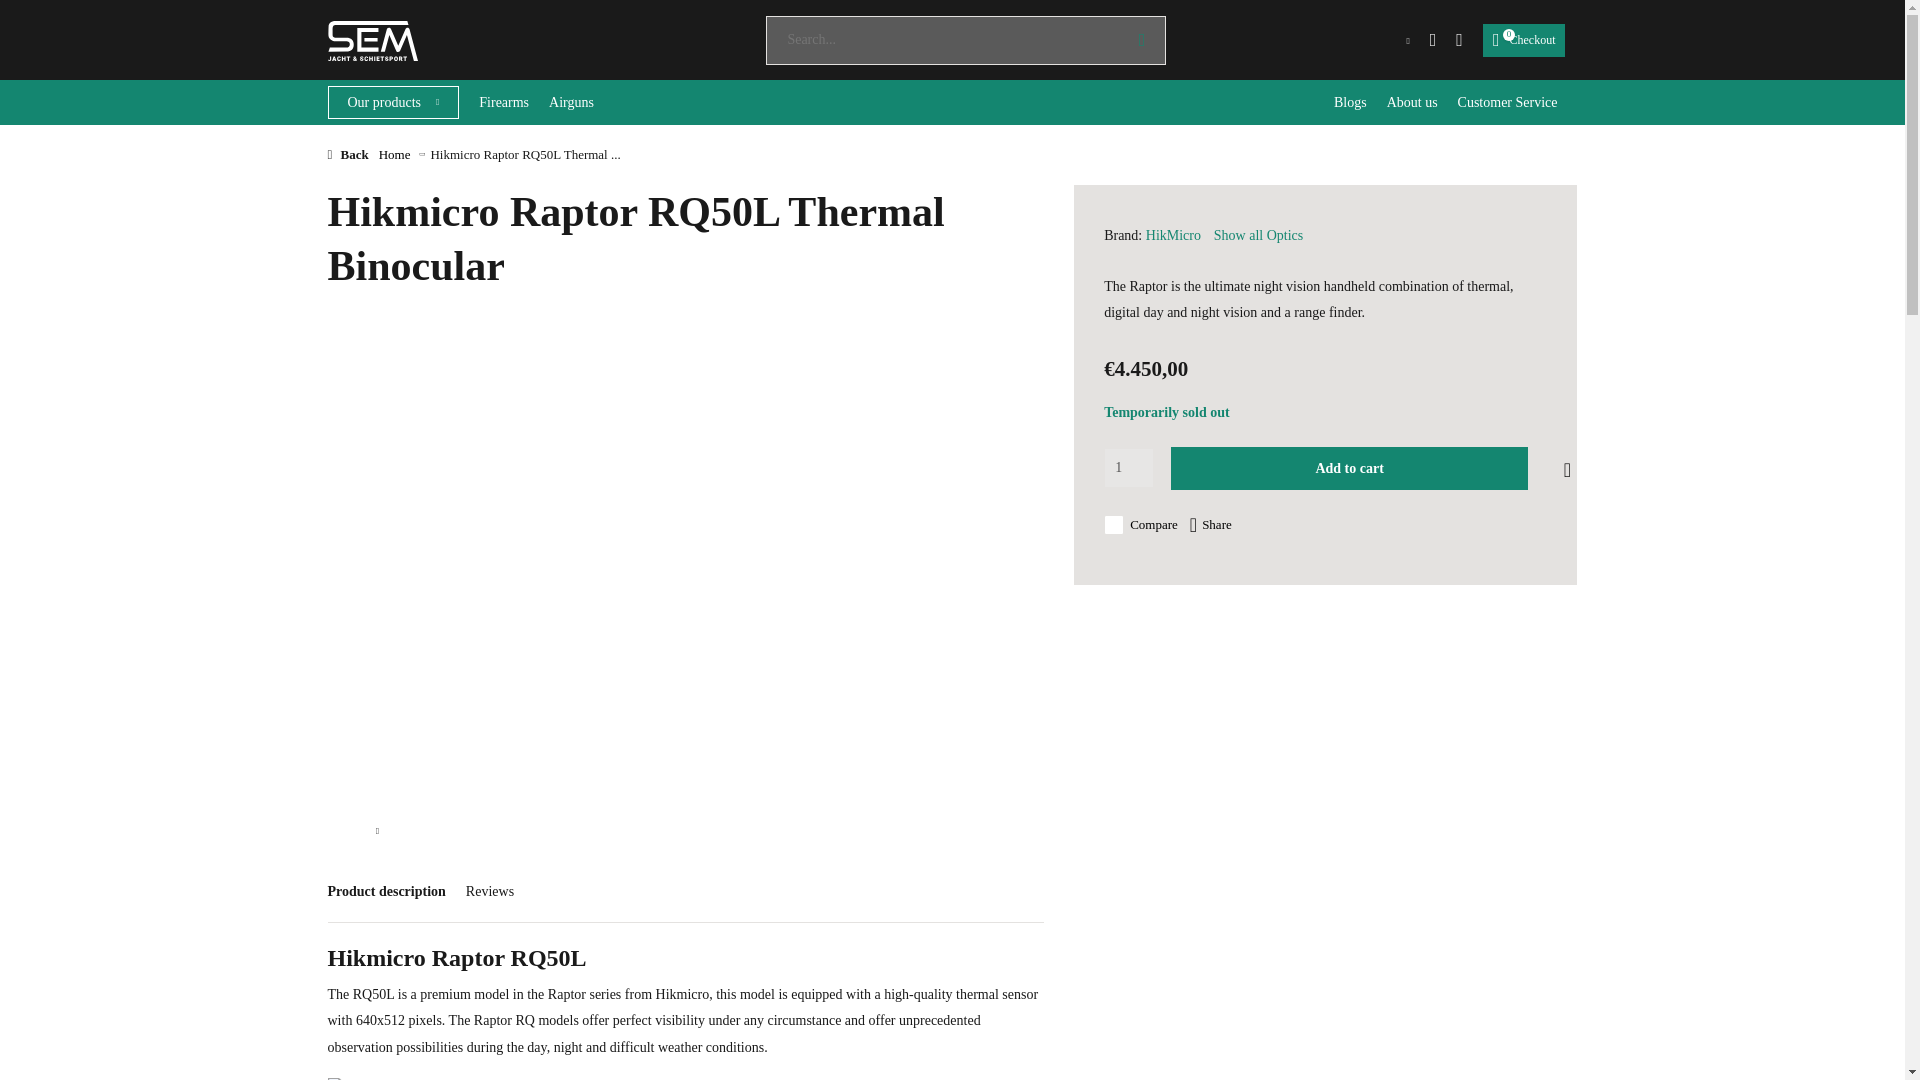 This screenshot has height=1080, width=1920. Describe the element at coordinates (1412, 102) in the screenshot. I see `About us` at that location.